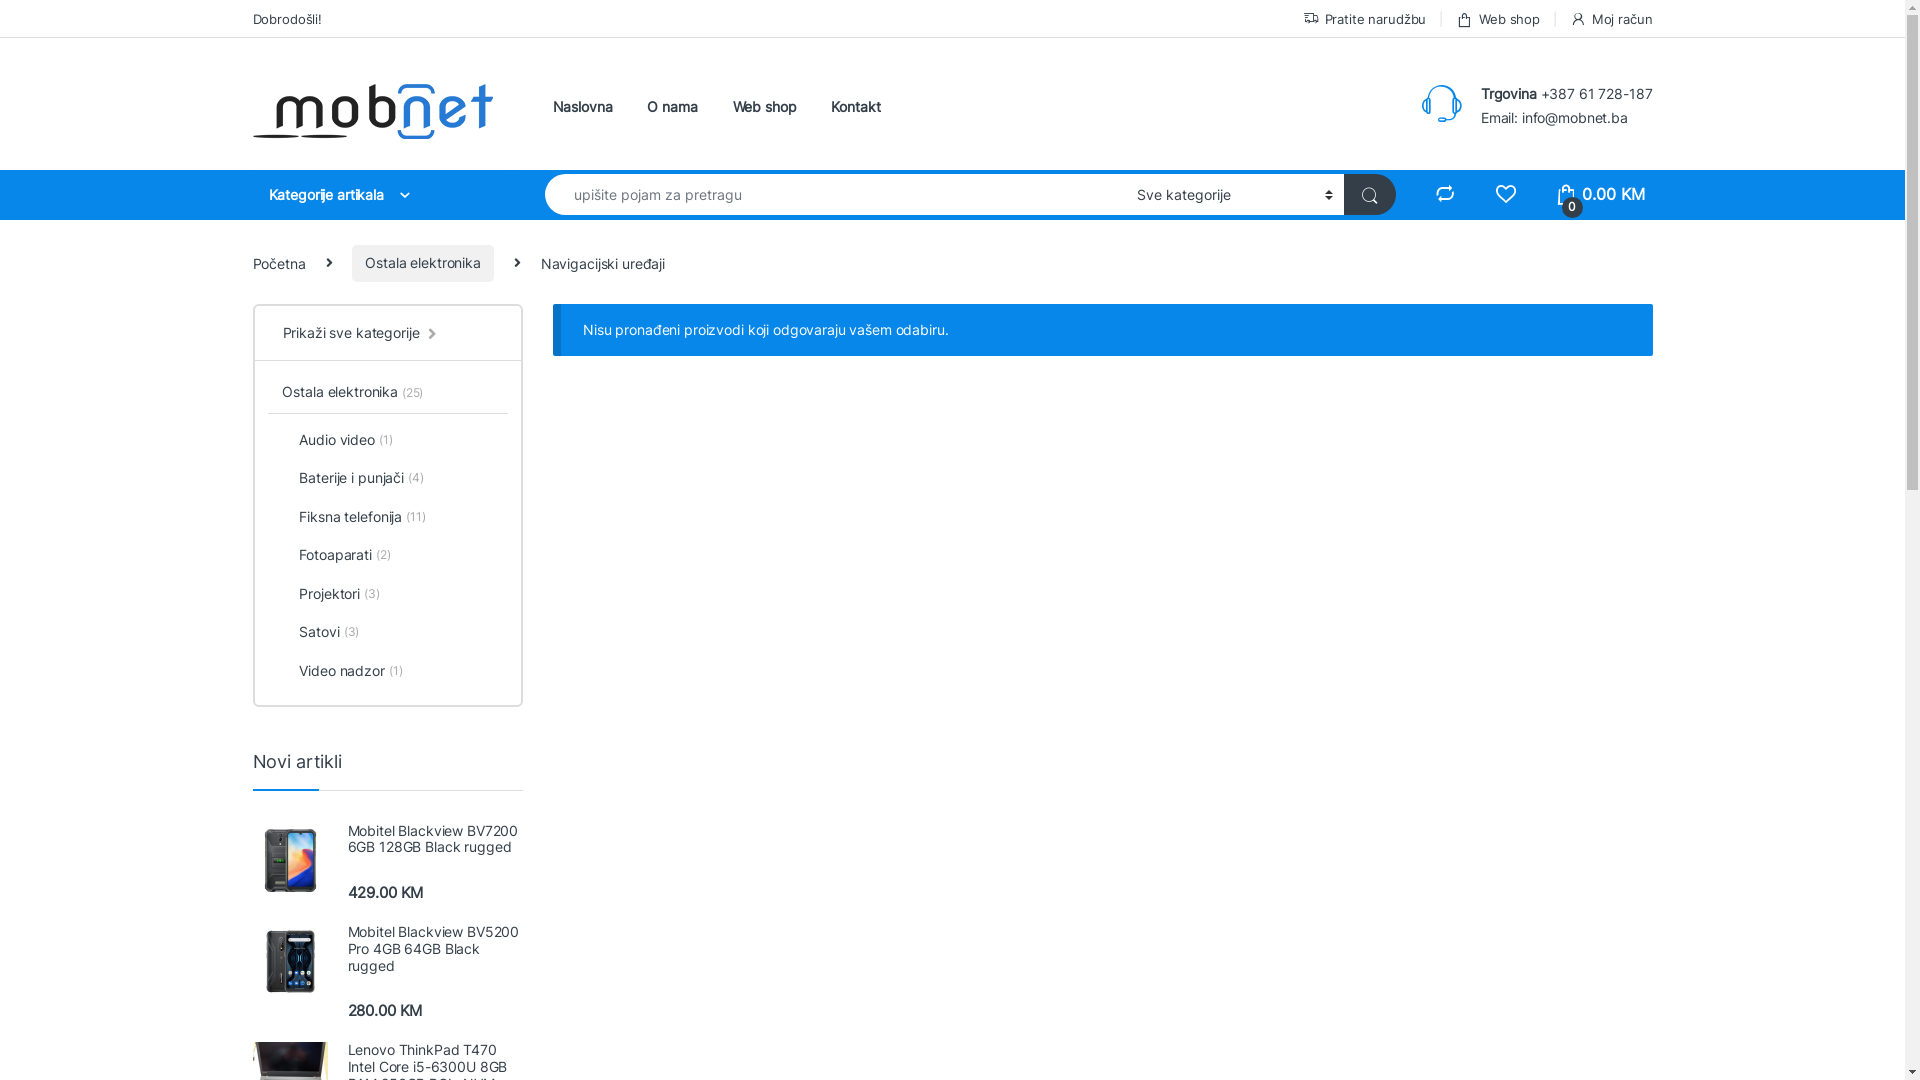  Describe the element at coordinates (672, 107) in the screenshot. I see `O nama` at that location.